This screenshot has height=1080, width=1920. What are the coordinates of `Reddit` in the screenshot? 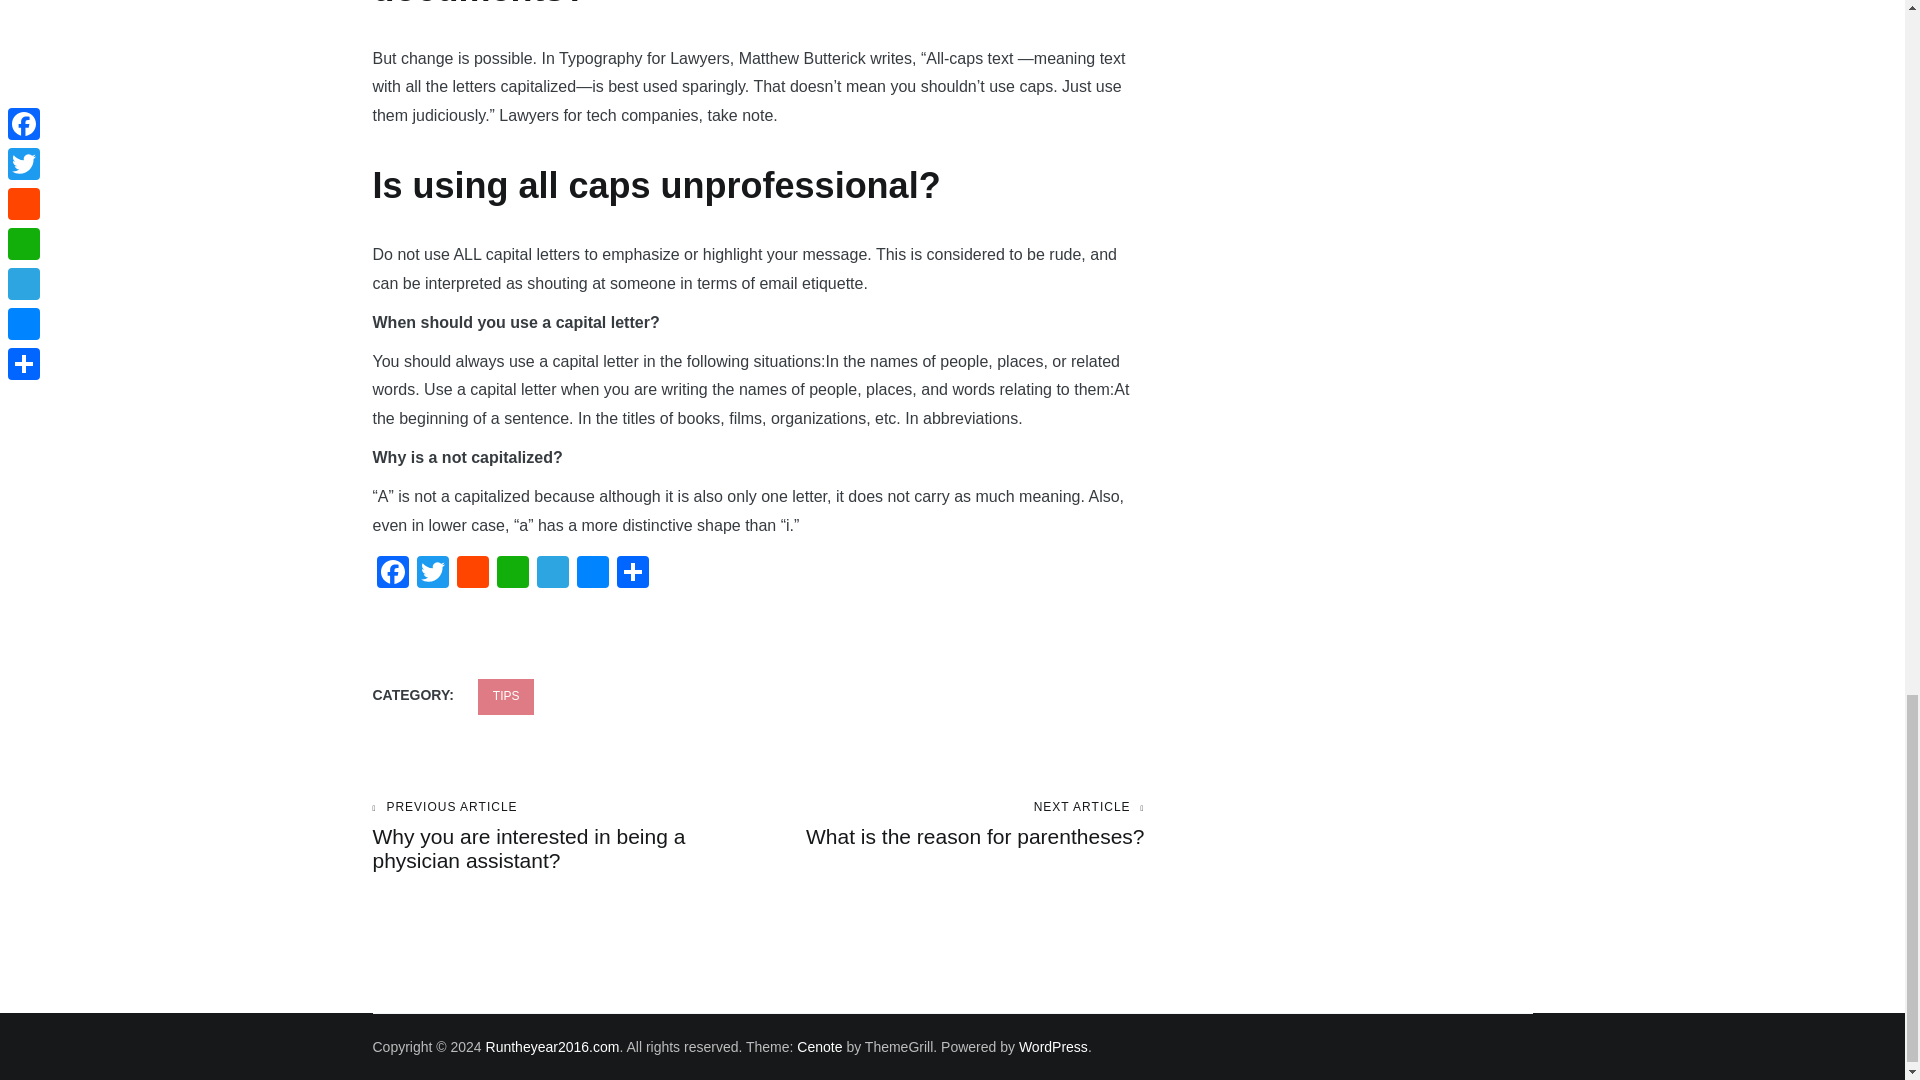 It's located at (471, 574).